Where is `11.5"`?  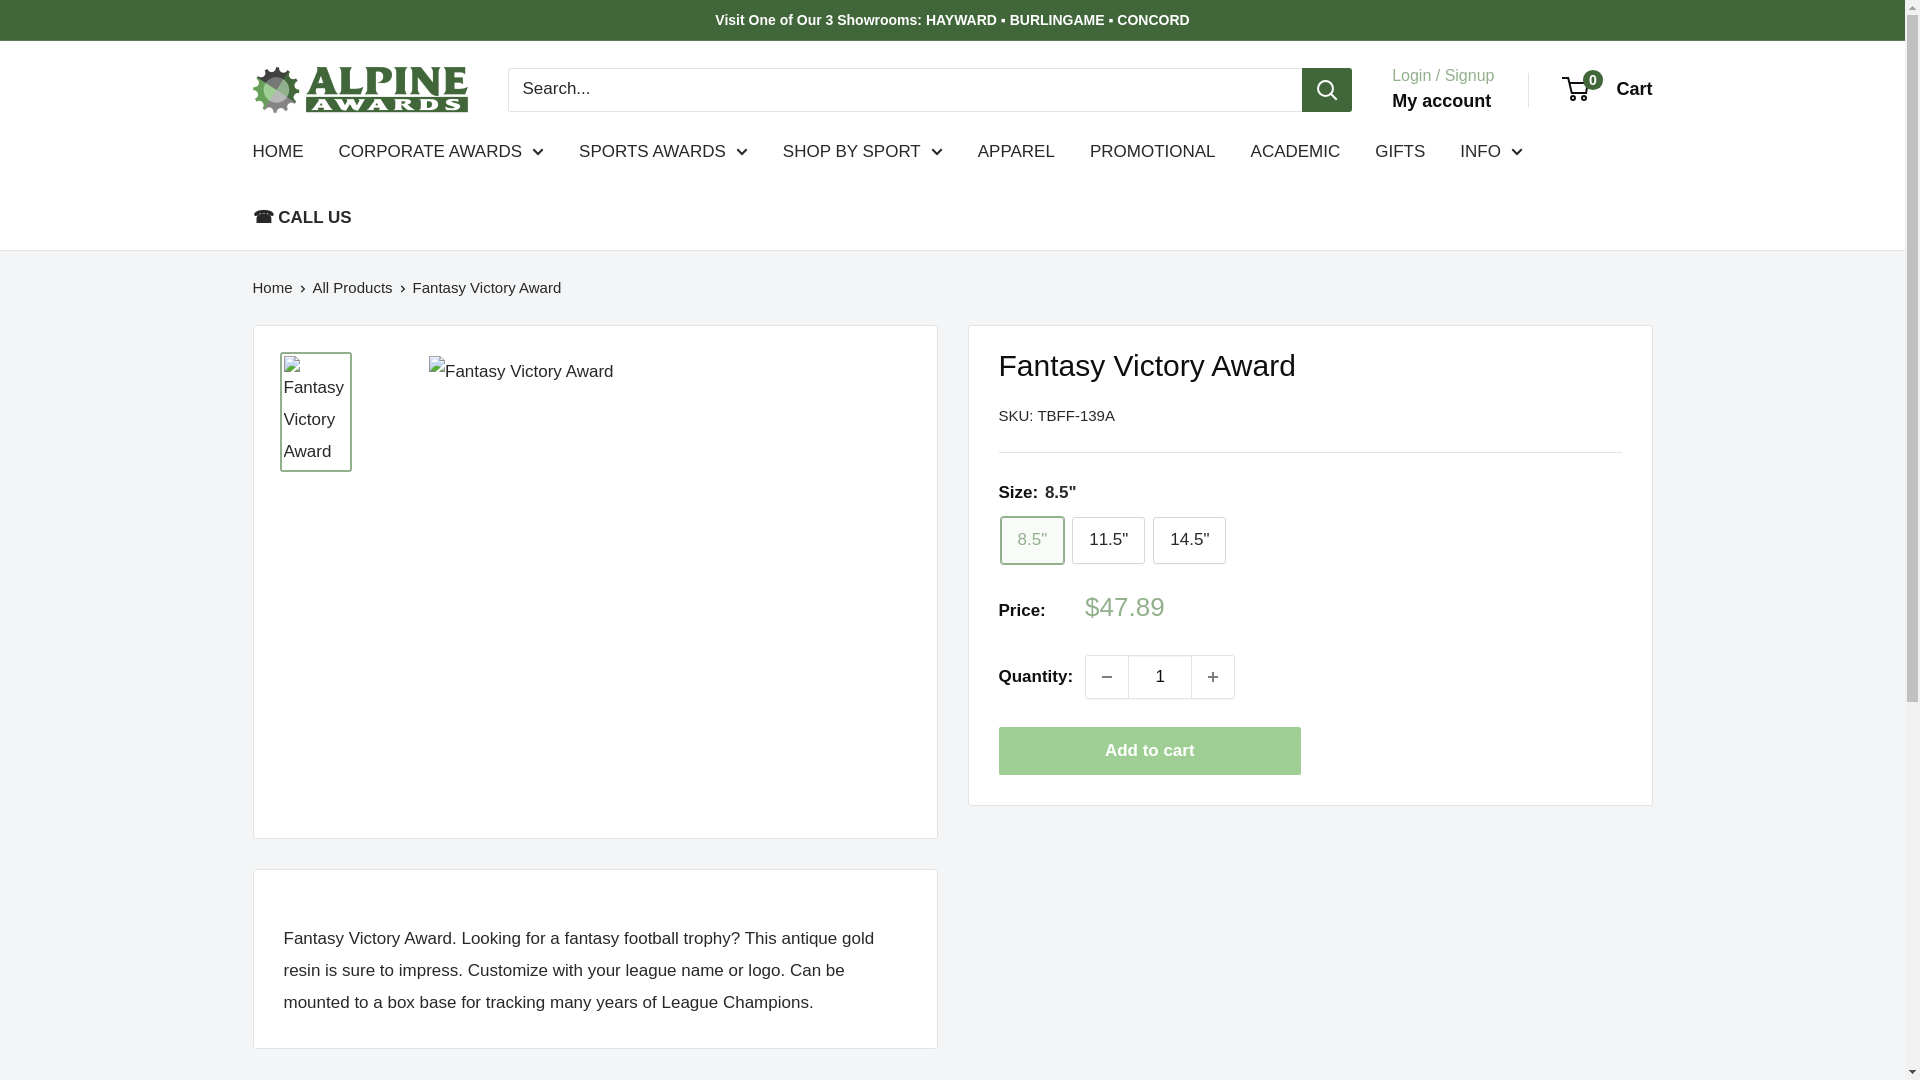
11.5" is located at coordinates (1108, 540).